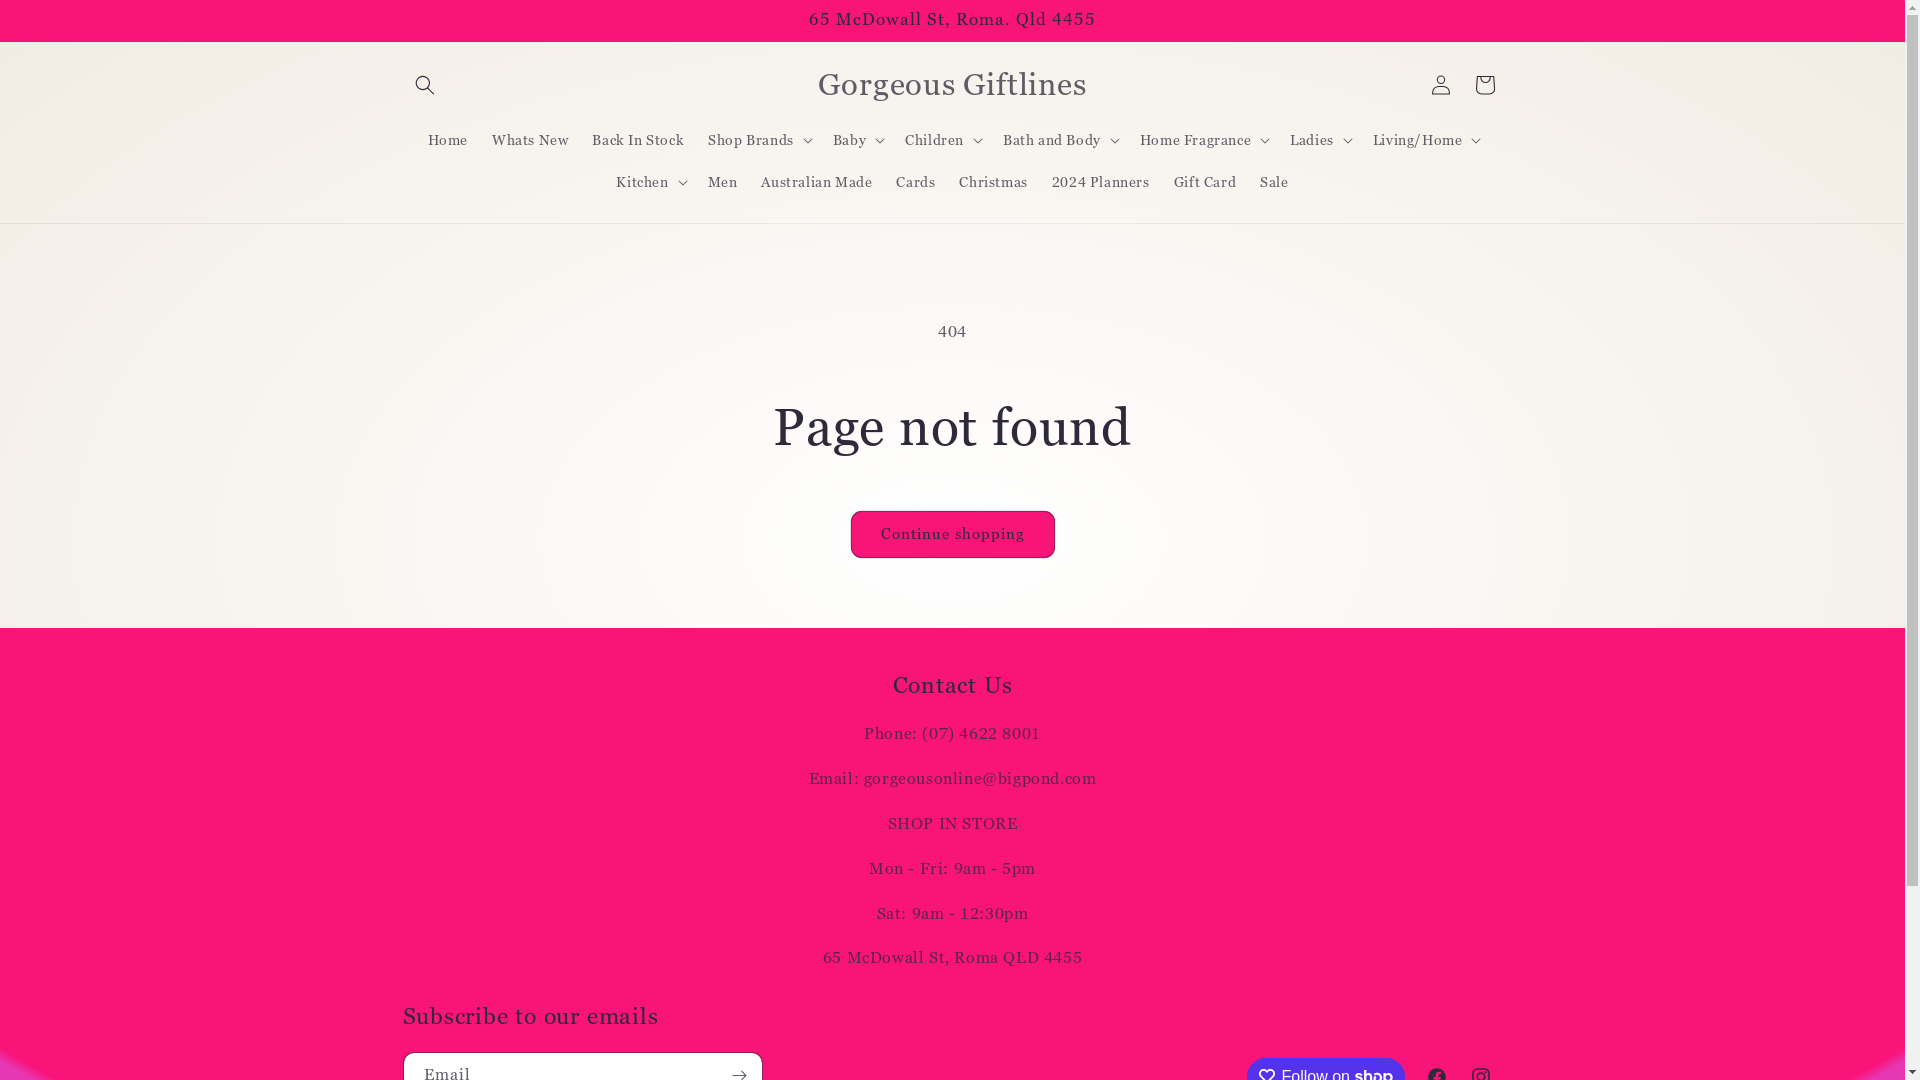  What do you see at coordinates (448, 139) in the screenshot?
I see `Home` at bounding box center [448, 139].